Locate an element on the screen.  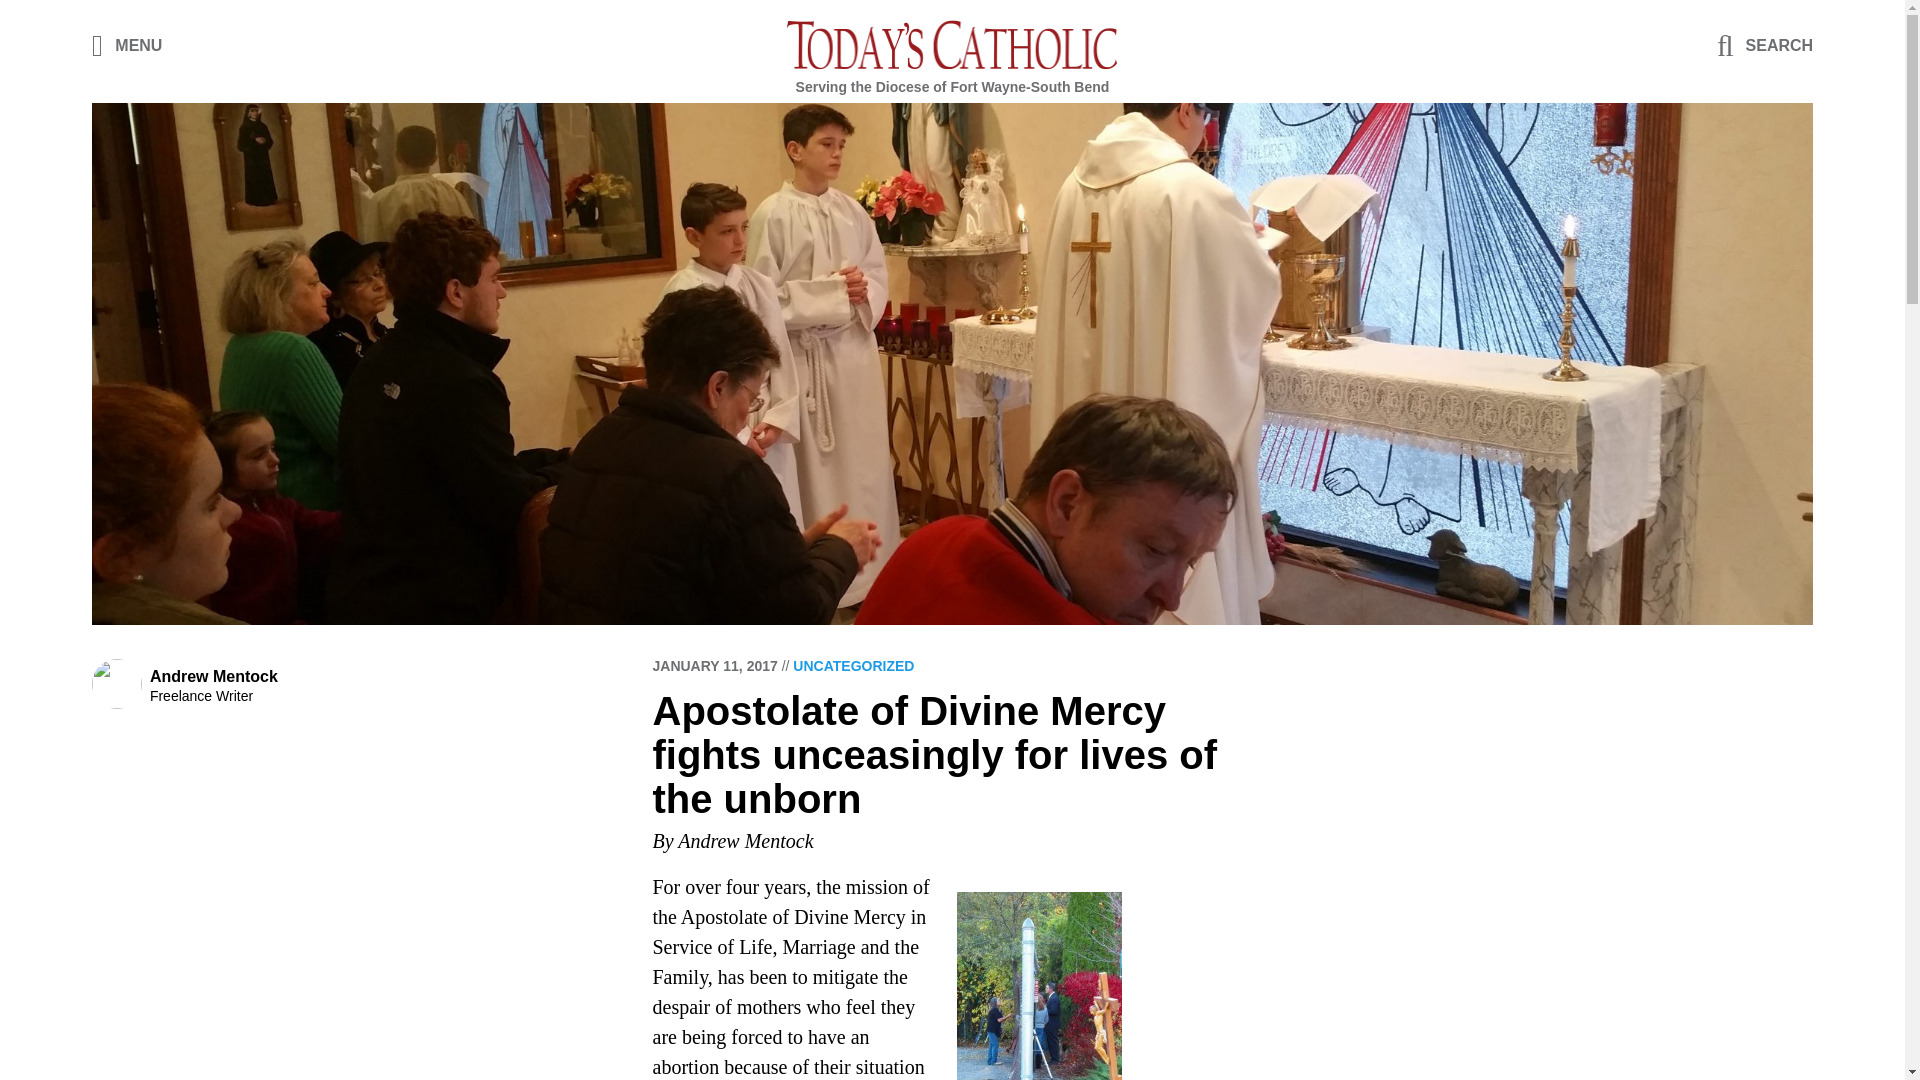
MENU is located at coordinates (128, 44).